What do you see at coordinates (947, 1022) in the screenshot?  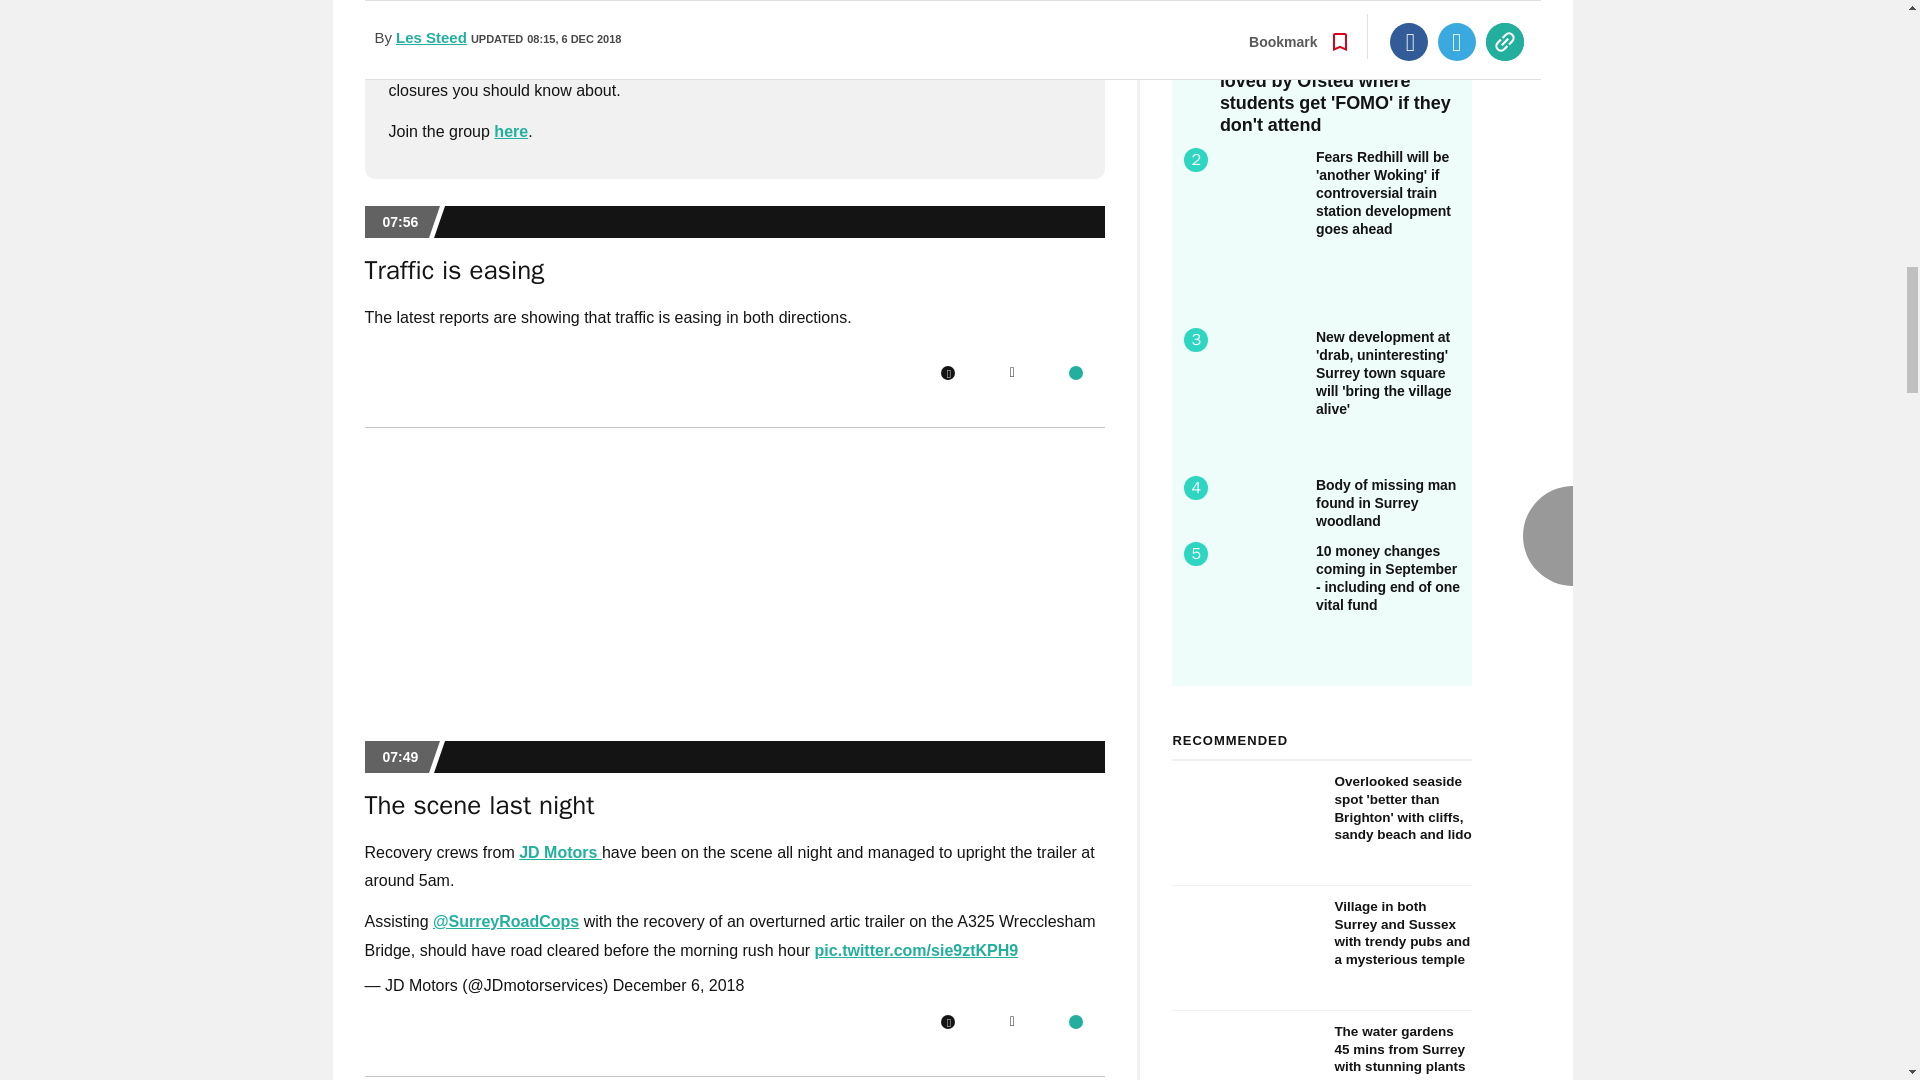 I see `Facebook` at bounding box center [947, 1022].